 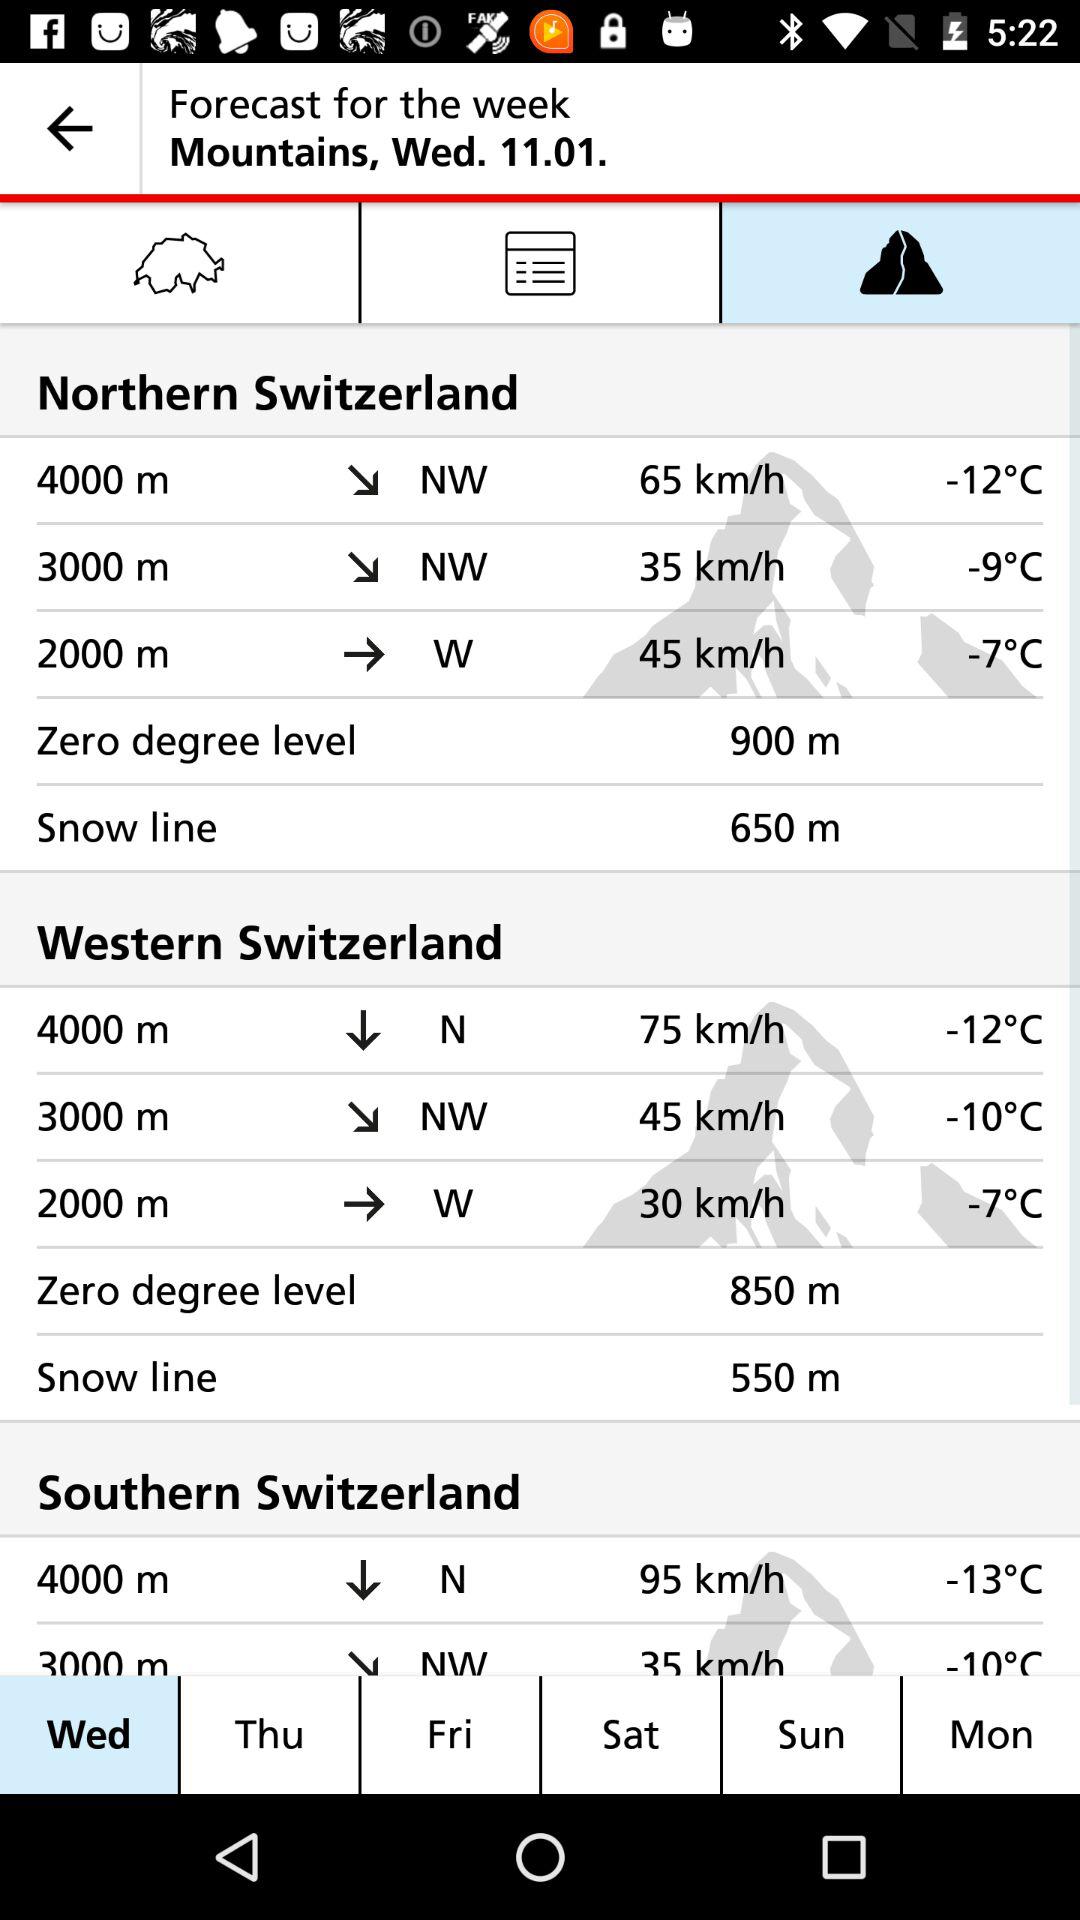 What do you see at coordinates (631, 1734) in the screenshot?
I see `select item next to the fri item` at bounding box center [631, 1734].